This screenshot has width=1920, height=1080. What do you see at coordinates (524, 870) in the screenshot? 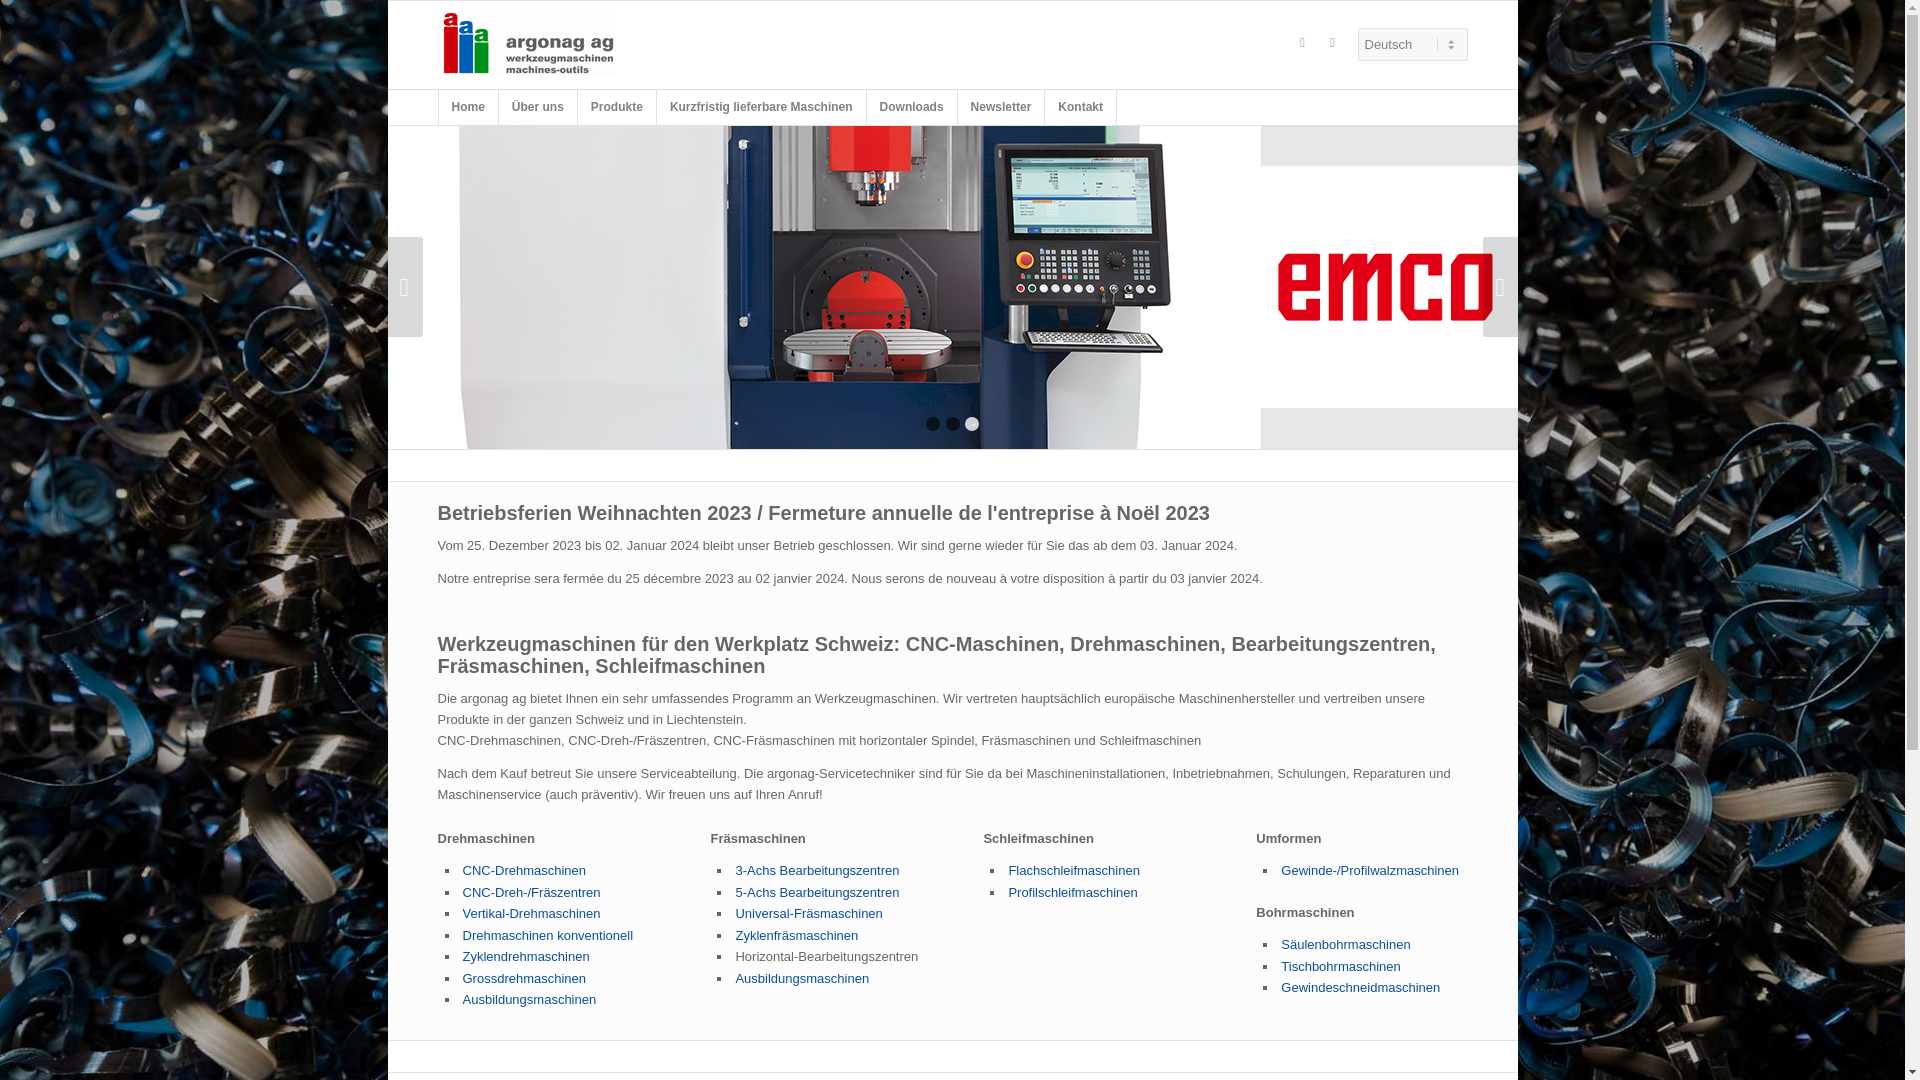
I see `CNC-Drehmaschinen` at bounding box center [524, 870].